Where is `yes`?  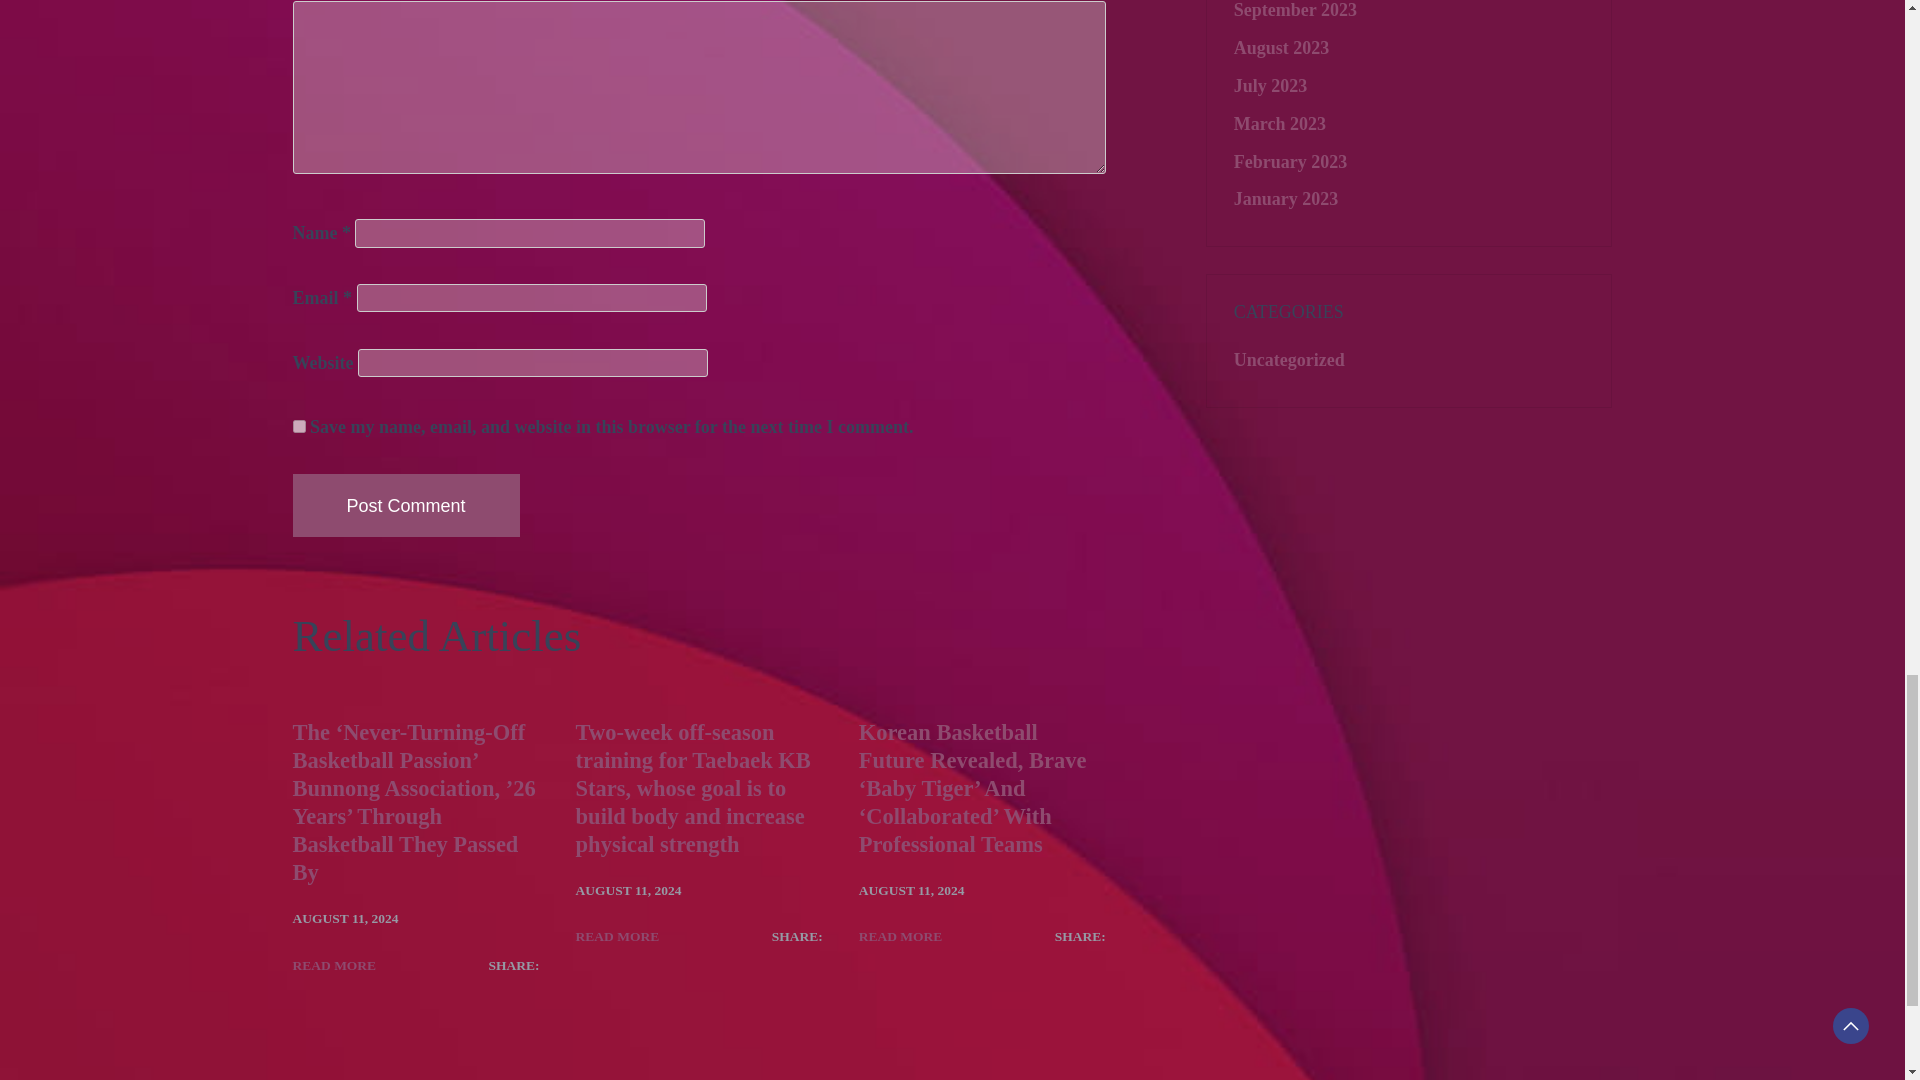 yes is located at coordinates (298, 426).